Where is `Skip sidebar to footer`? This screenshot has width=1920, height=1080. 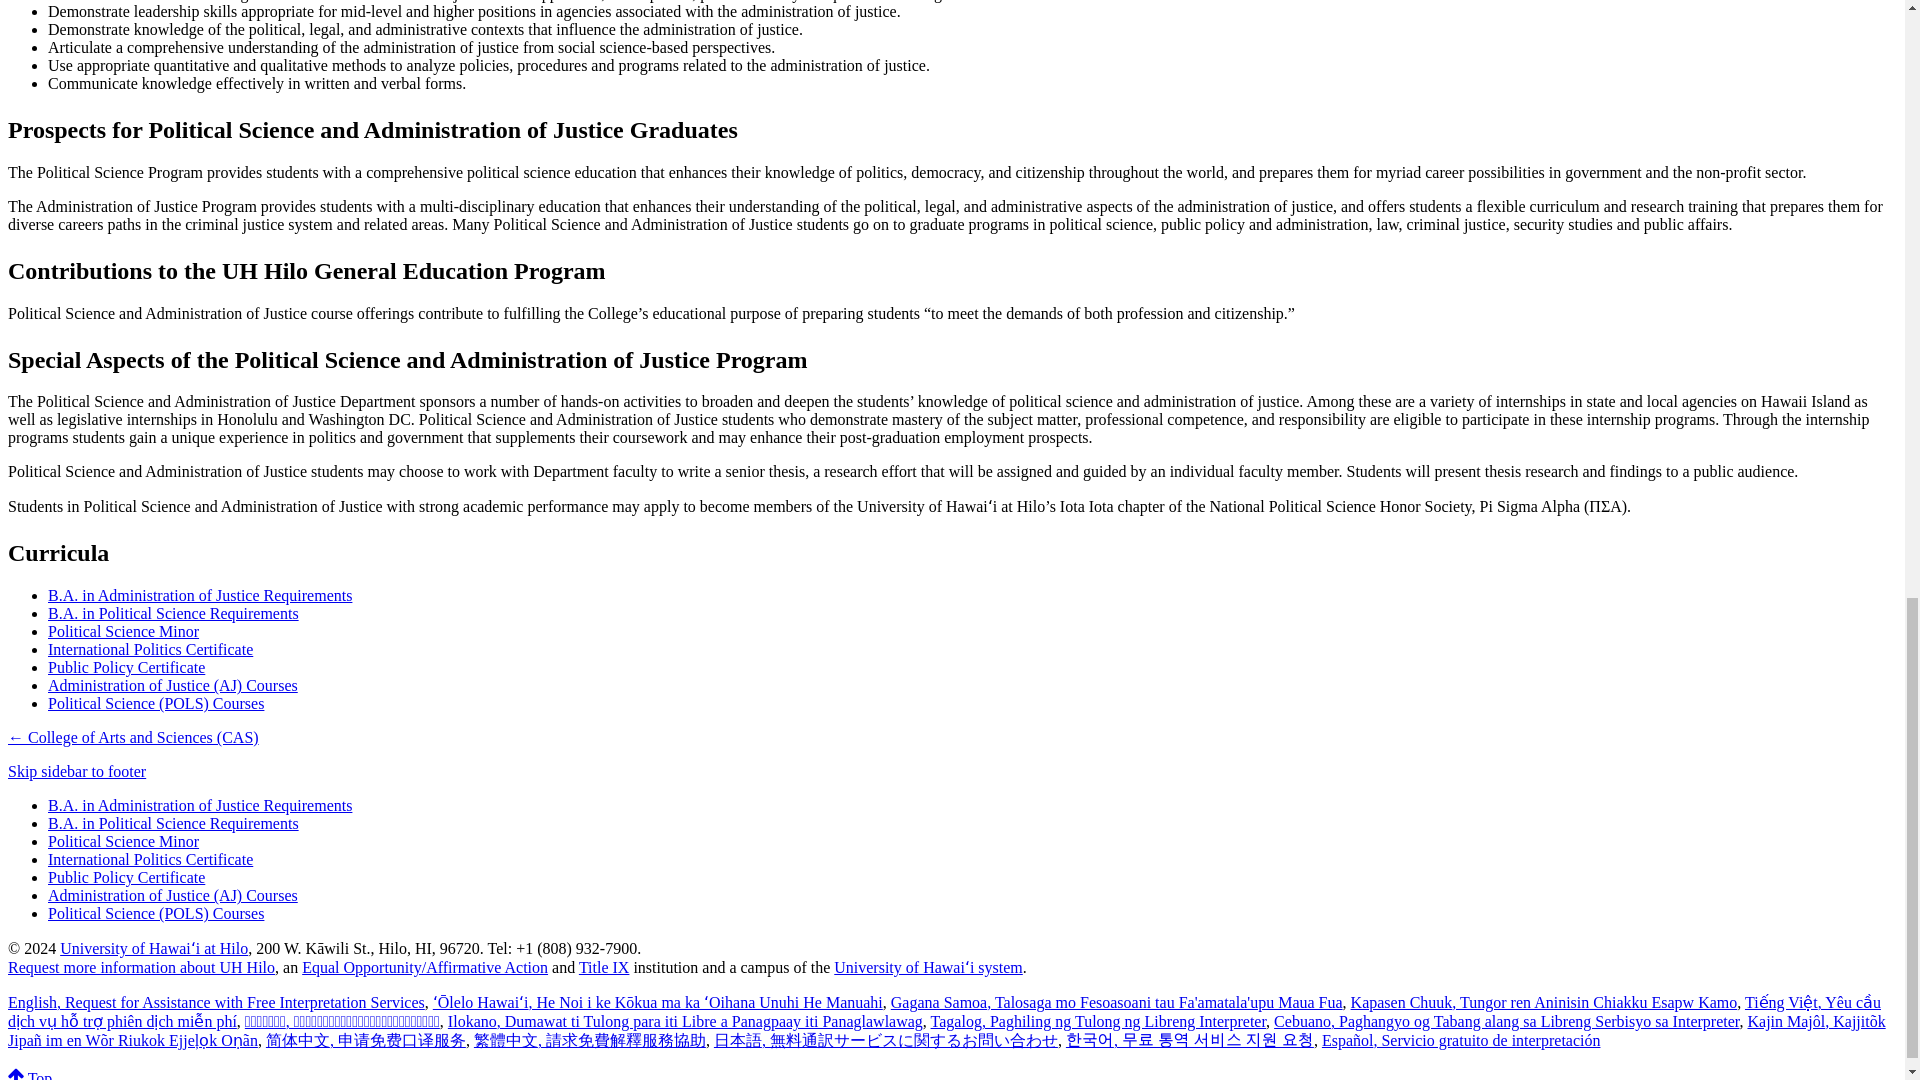
Skip sidebar to footer is located at coordinates (76, 770).